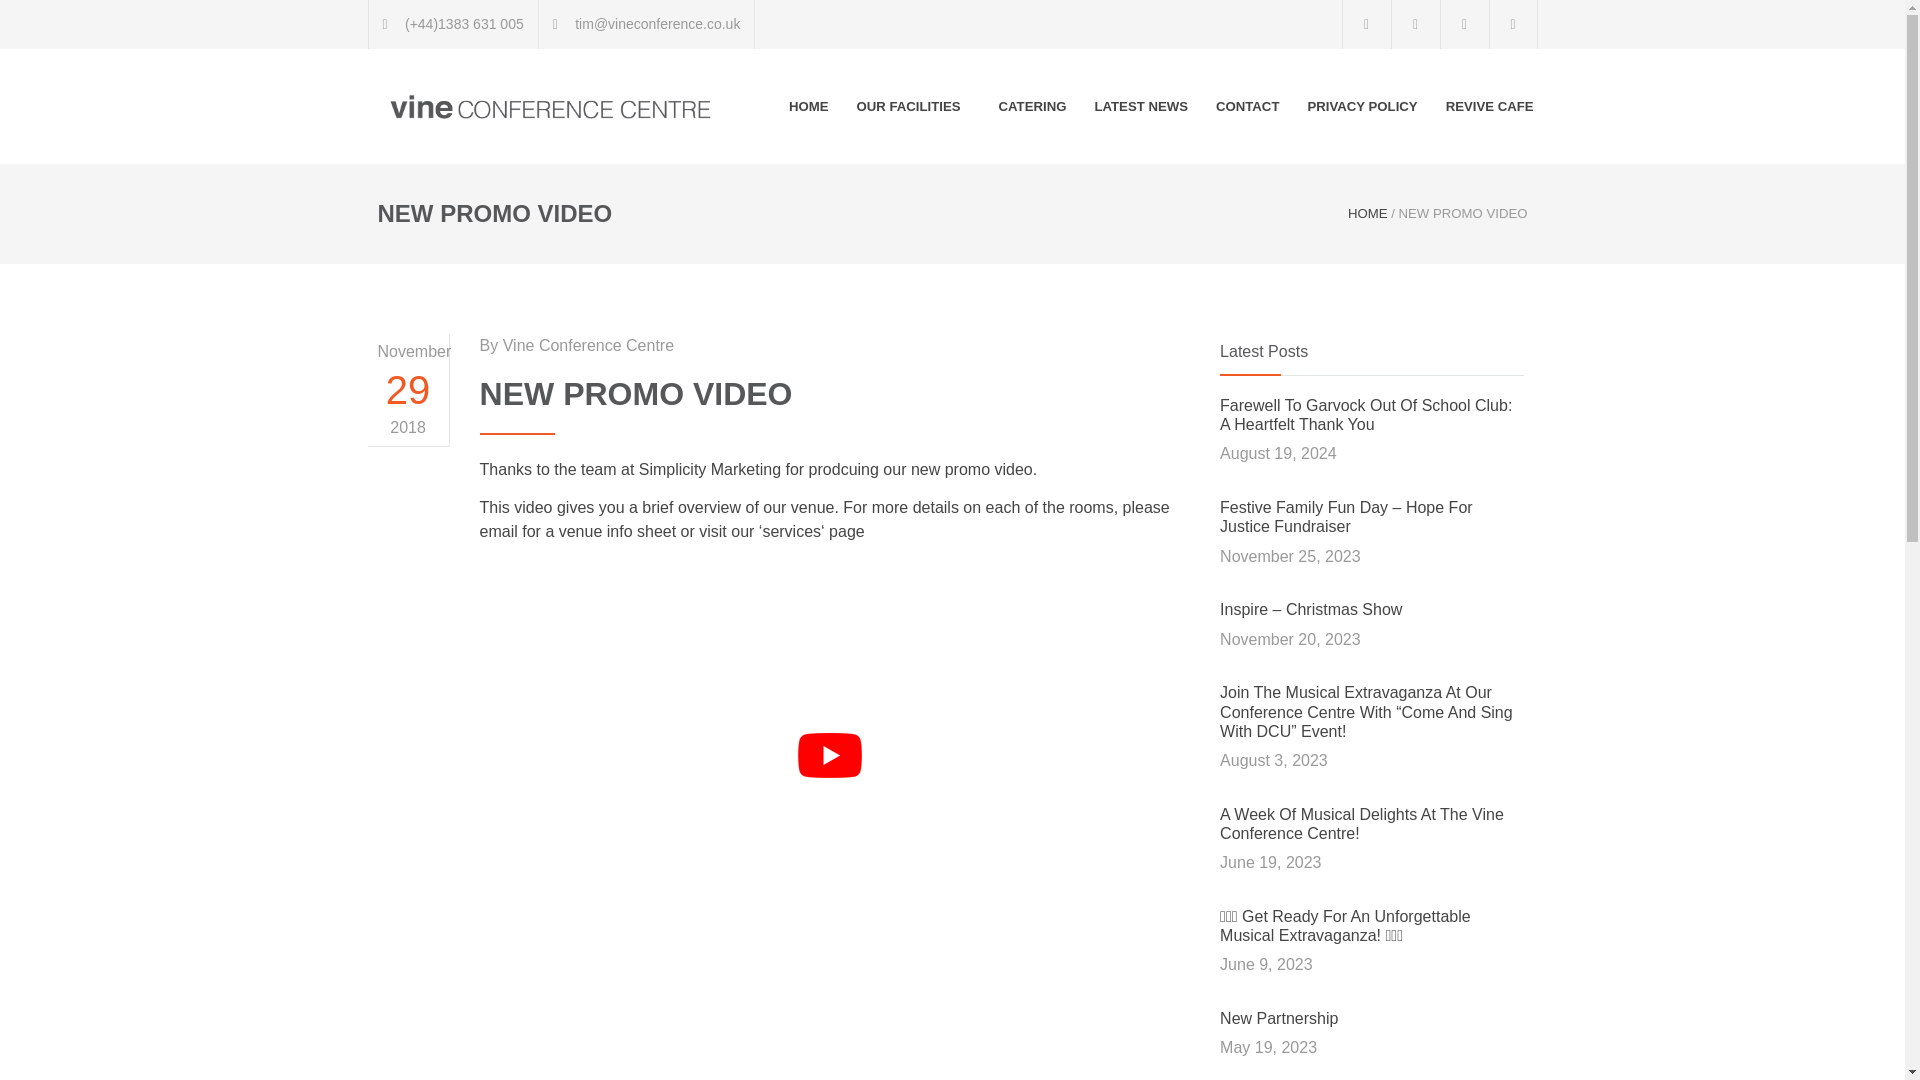 This screenshot has height=1080, width=1920. Describe the element at coordinates (1483, 106) in the screenshot. I see `REVIVE CAFE` at that location.